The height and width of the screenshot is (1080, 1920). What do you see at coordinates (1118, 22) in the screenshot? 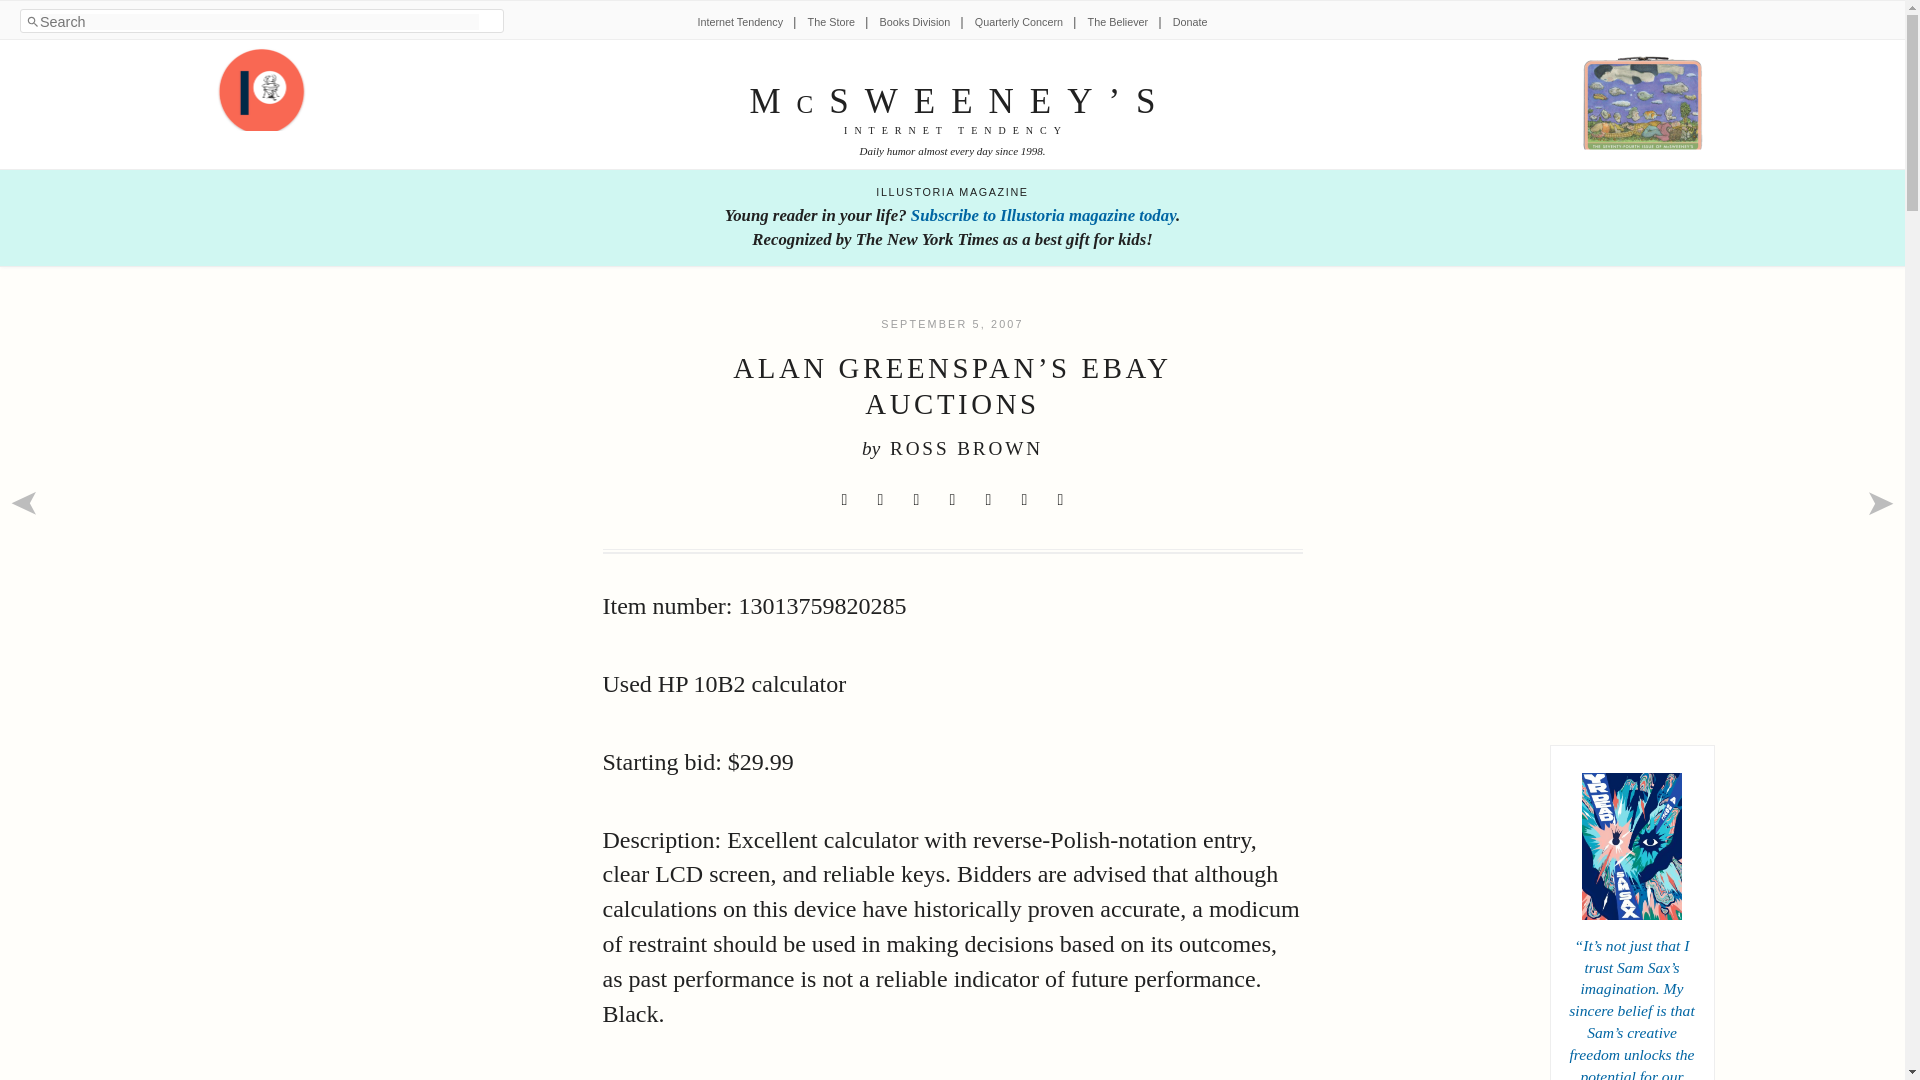
I see `The Believer` at bounding box center [1118, 22].